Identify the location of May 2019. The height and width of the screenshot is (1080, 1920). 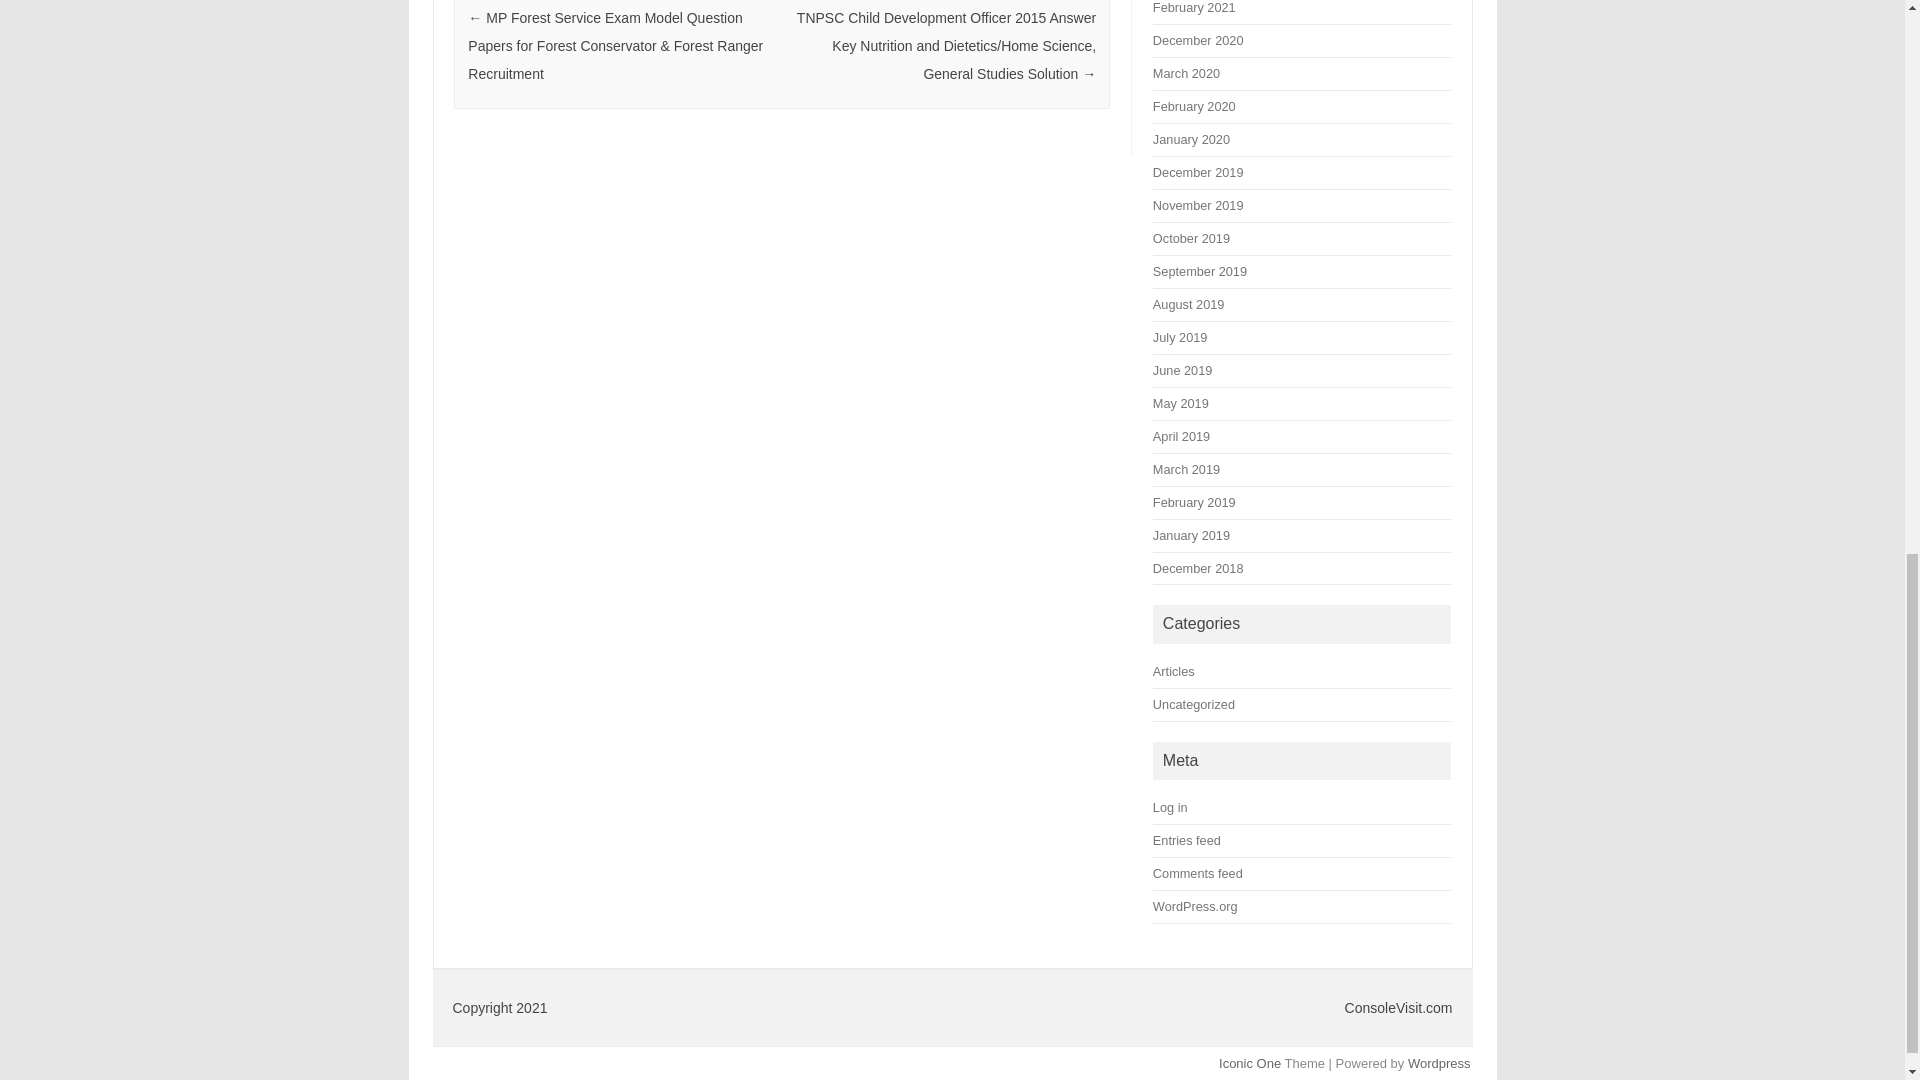
(1181, 404).